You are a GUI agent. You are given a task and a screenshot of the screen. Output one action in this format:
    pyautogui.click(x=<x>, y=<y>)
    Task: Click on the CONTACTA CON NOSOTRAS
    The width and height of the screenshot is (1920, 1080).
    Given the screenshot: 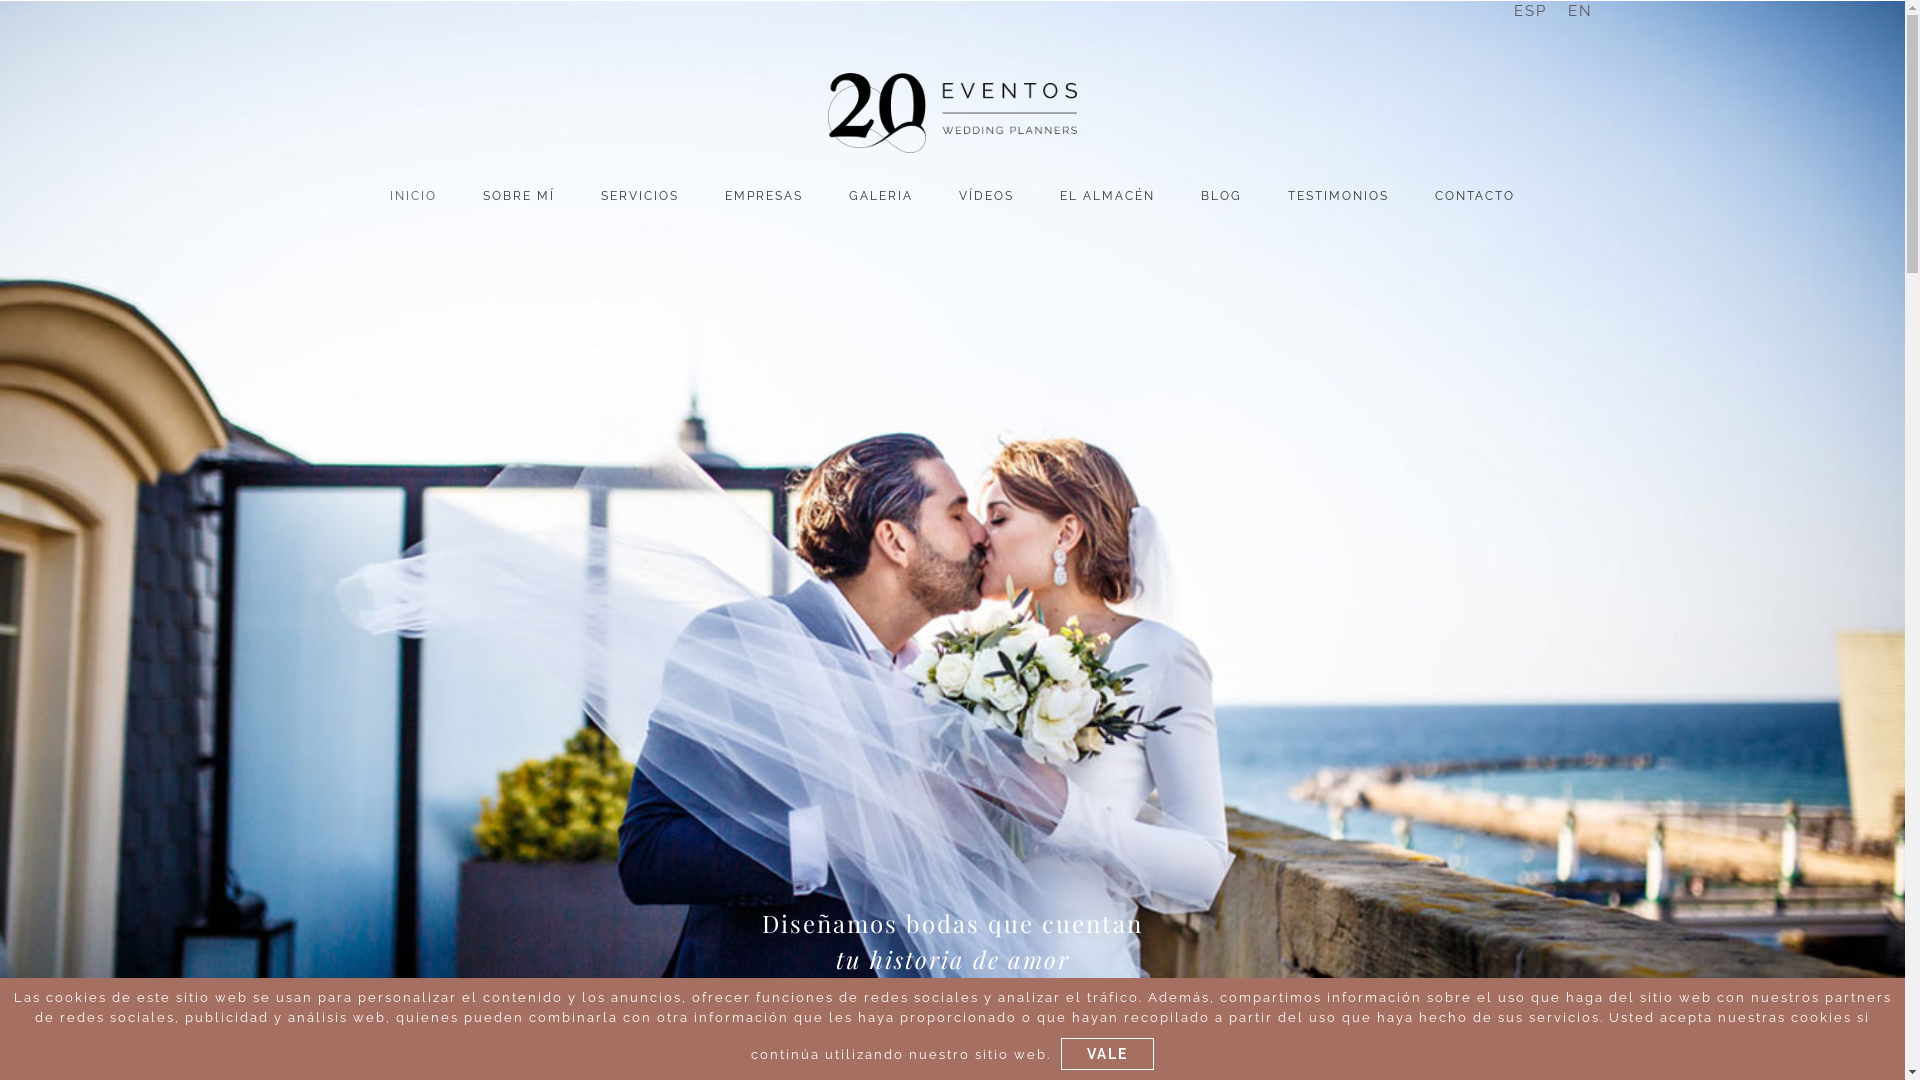 What is the action you would take?
    pyautogui.click(x=952, y=1036)
    